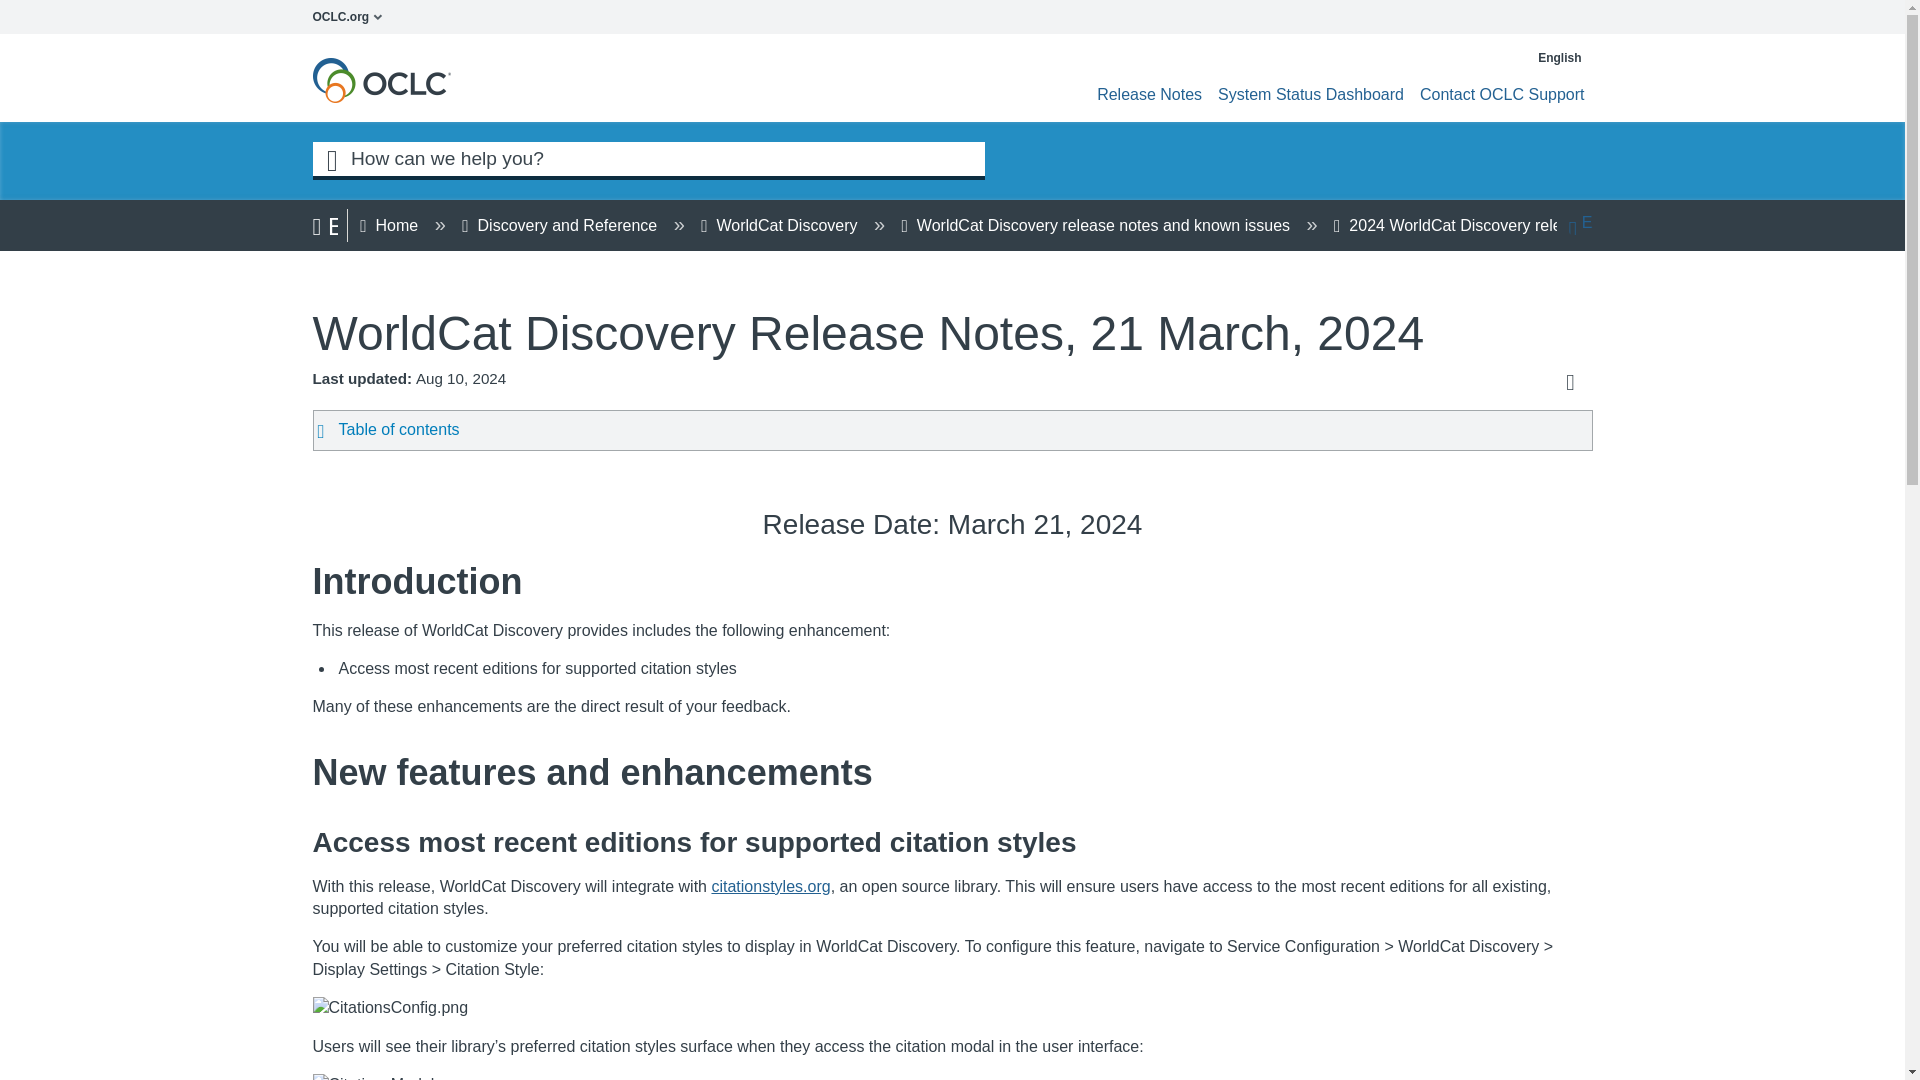  What do you see at coordinates (561, 226) in the screenshot?
I see `Discovery and Reference` at bounding box center [561, 226].